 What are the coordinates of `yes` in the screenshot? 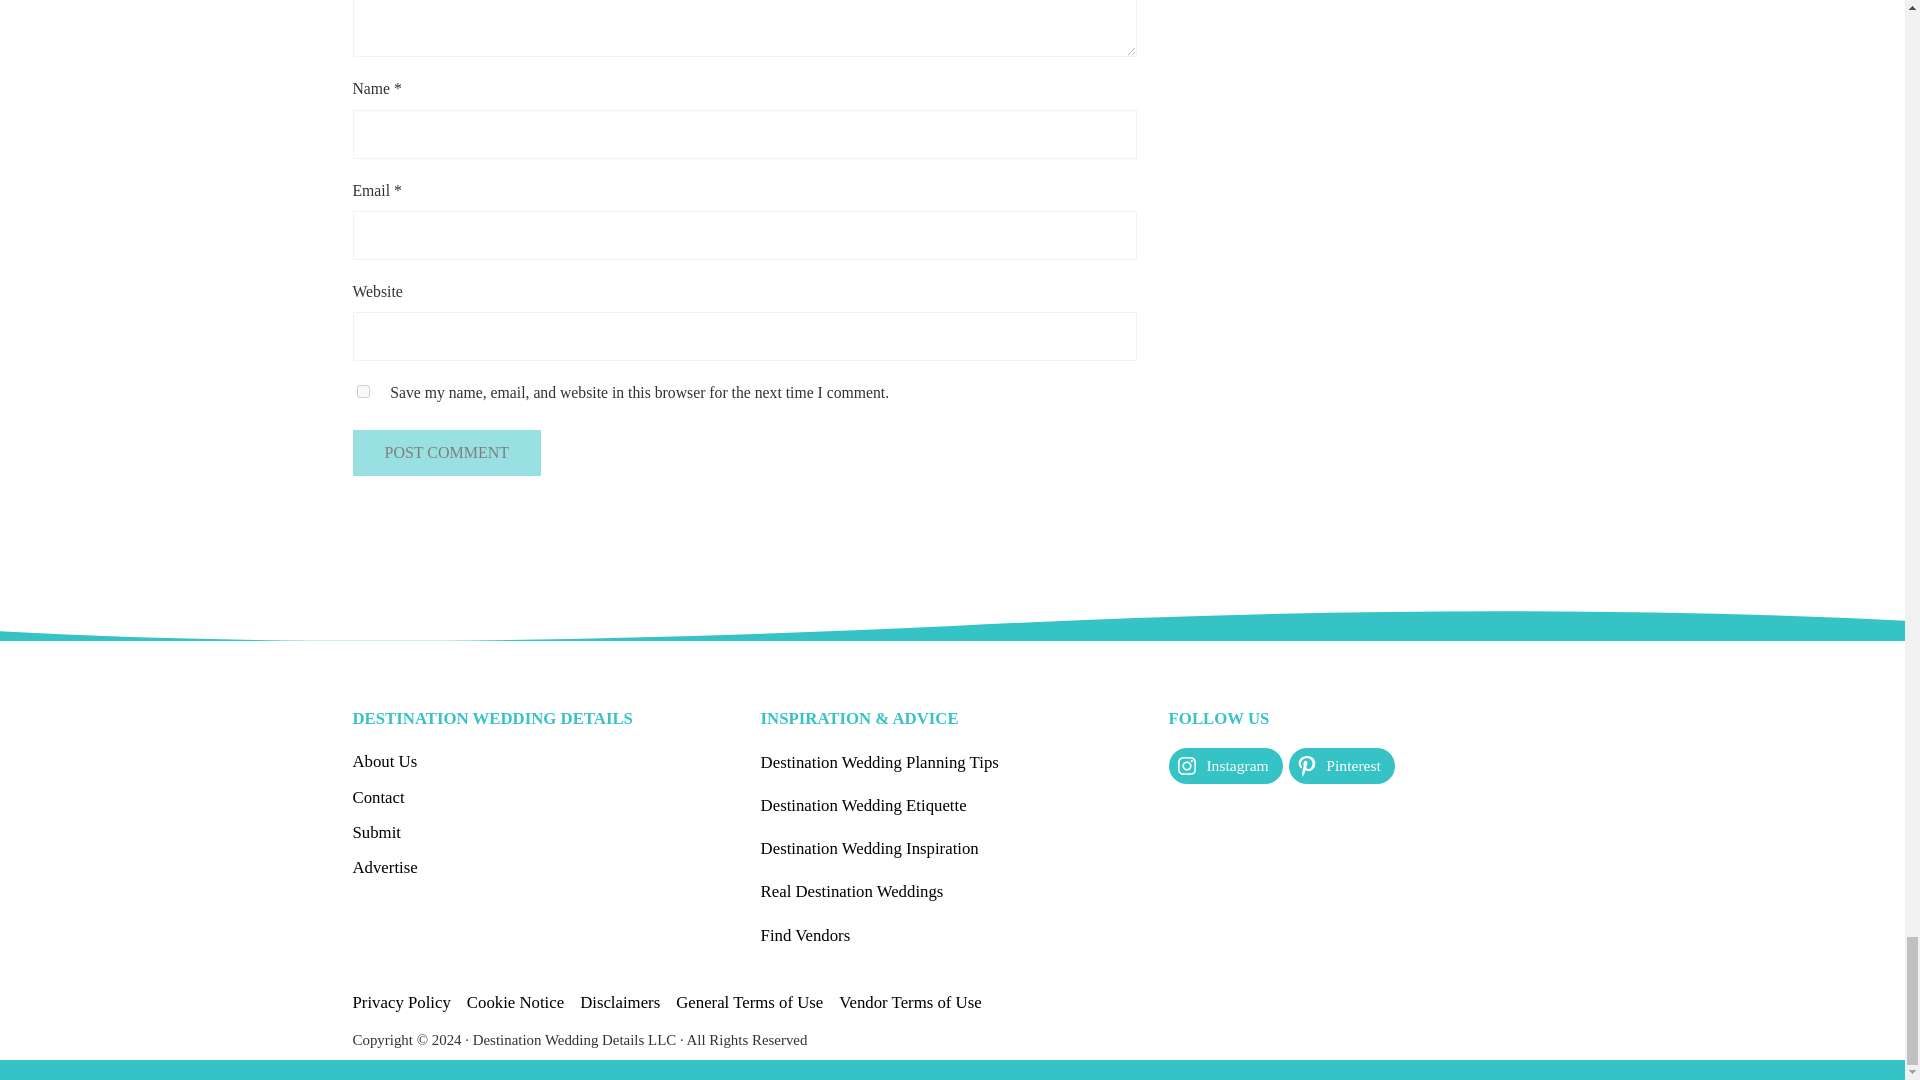 It's located at (362, 391).